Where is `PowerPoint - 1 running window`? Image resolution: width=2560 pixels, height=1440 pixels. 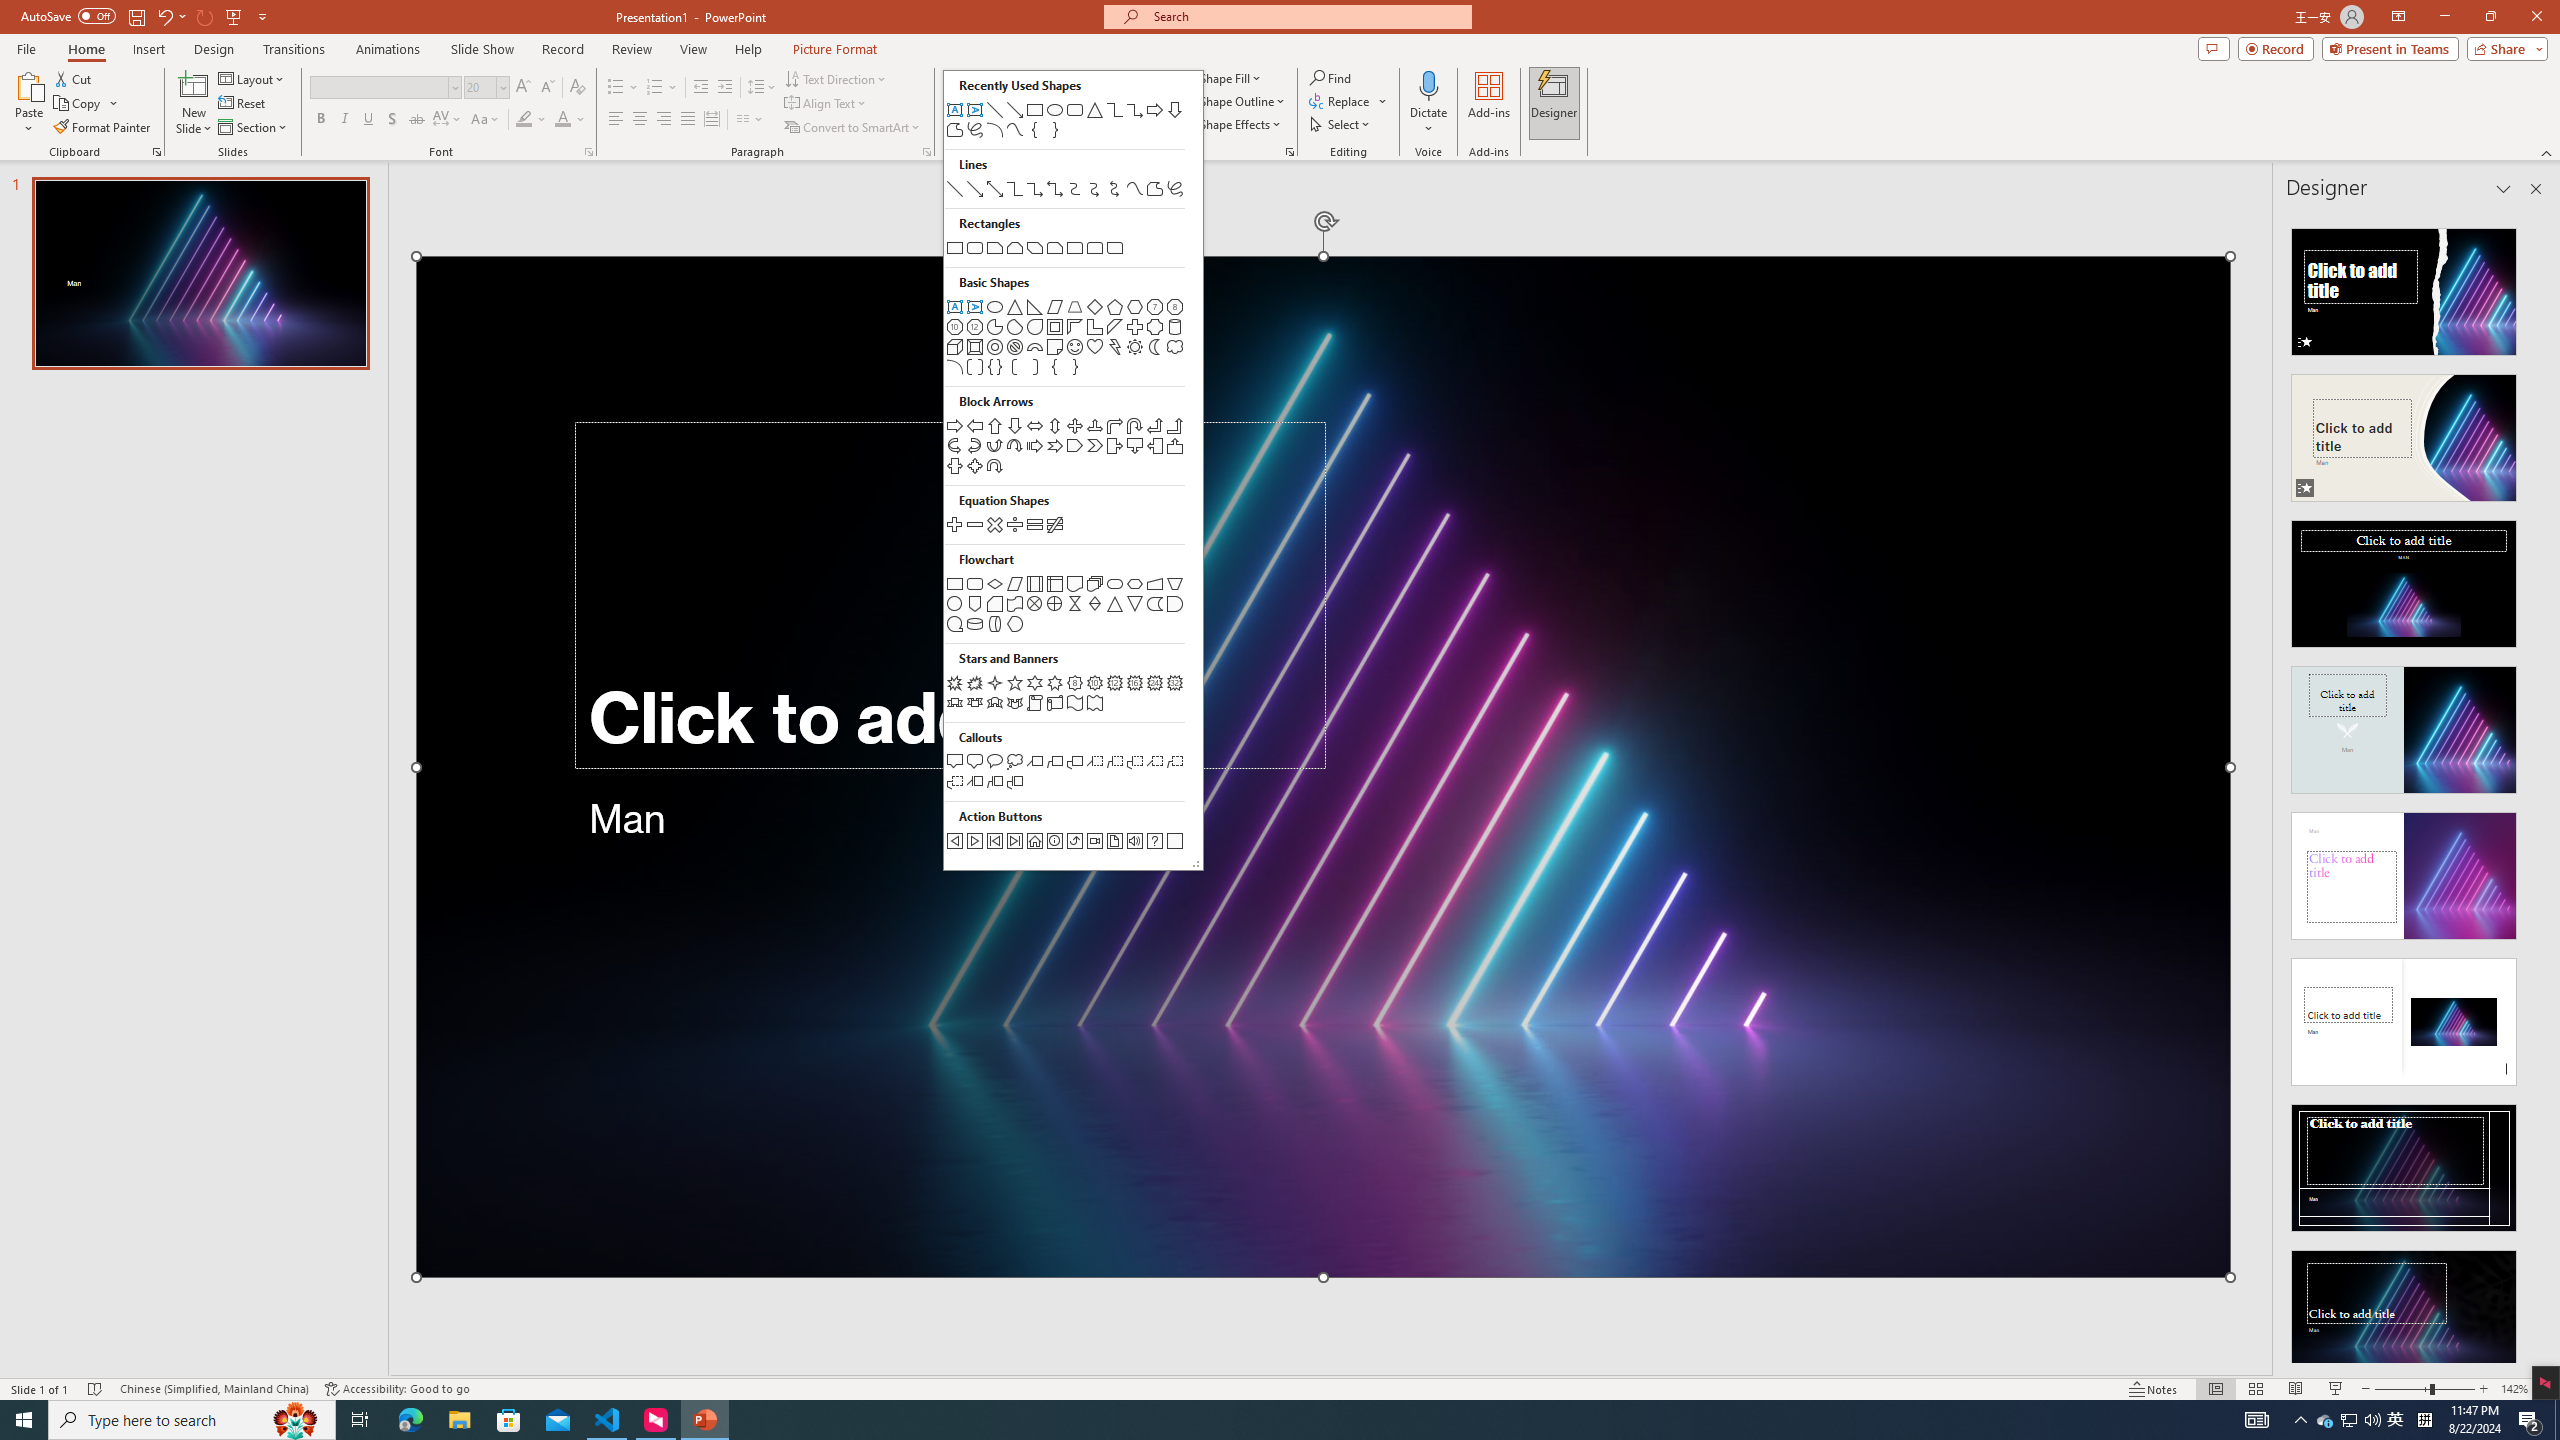 PowerPoint - 1 running window is located at coordinates (704, 1420).